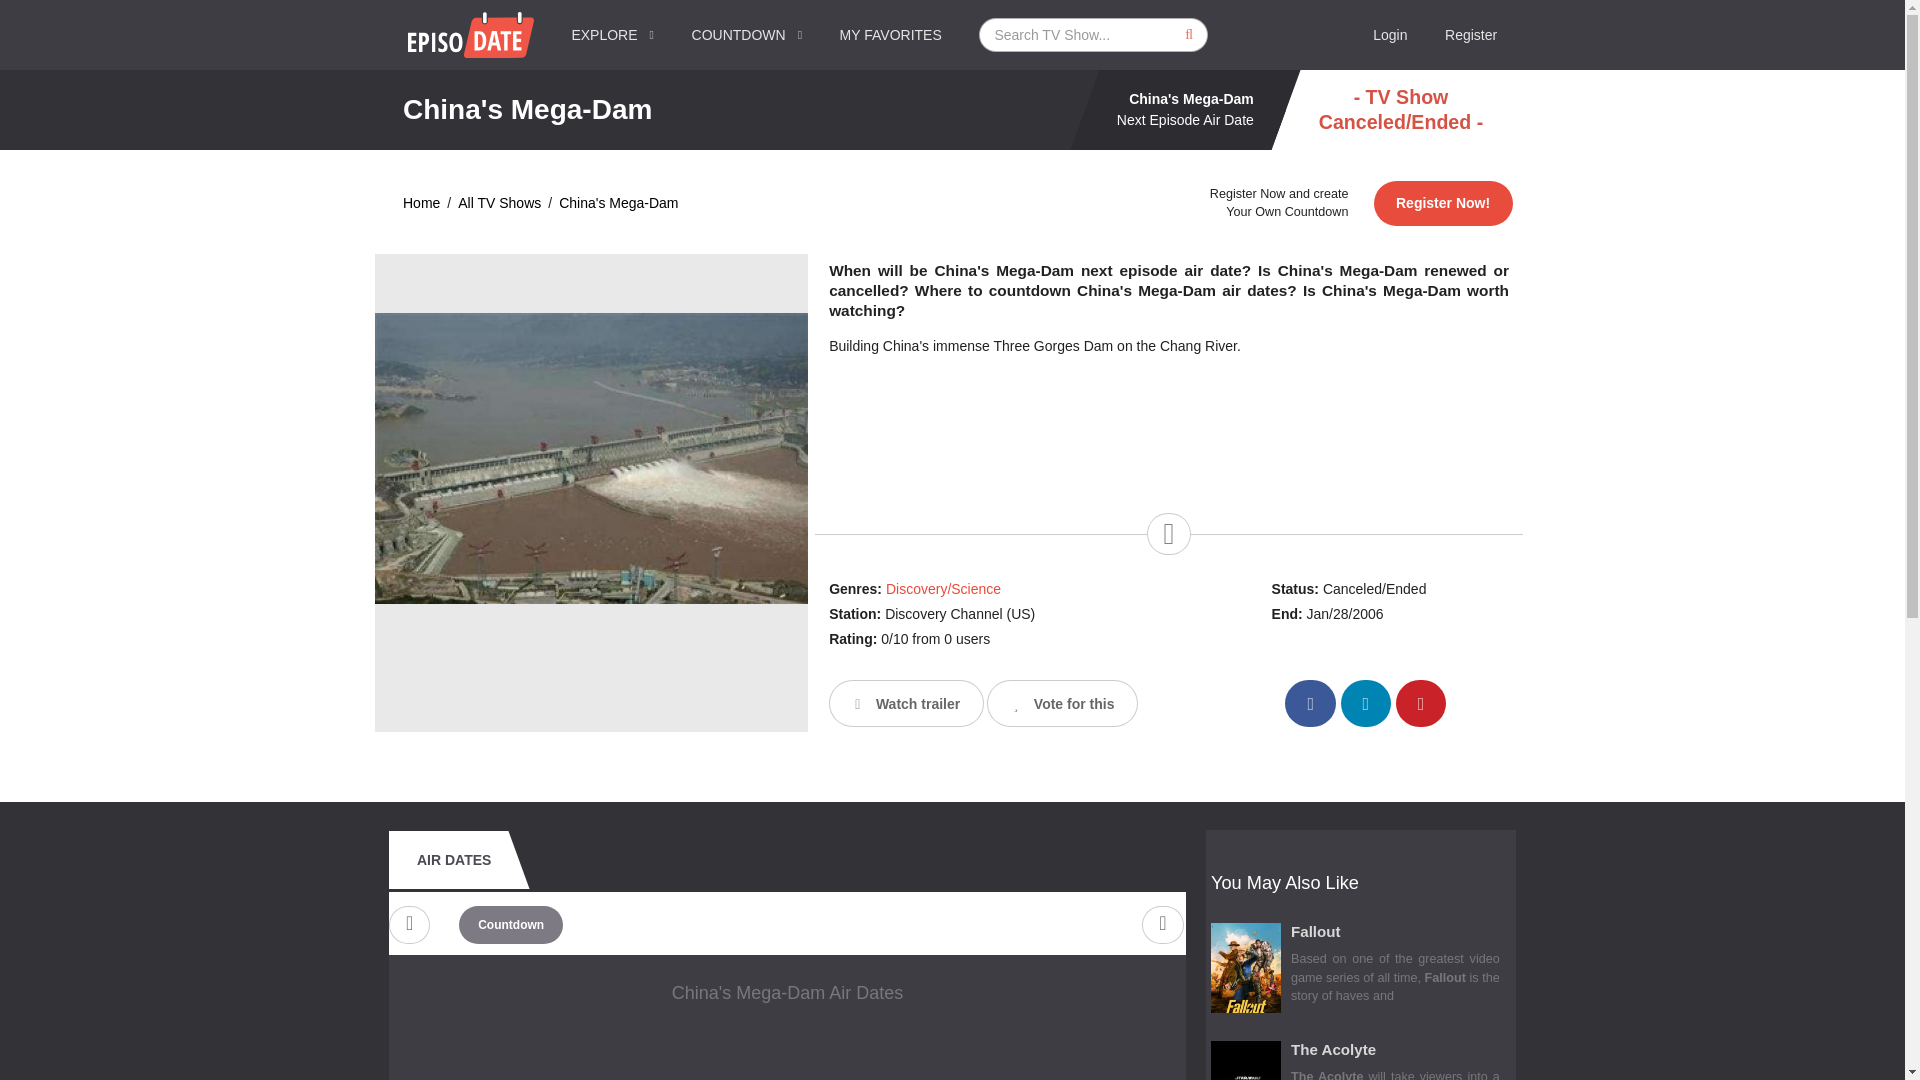 The image size is (1920, 1080). What do you see at coordinates (500, 203) in the screenshot?
I see `All TV Shows` at bounding box center [500, 203].